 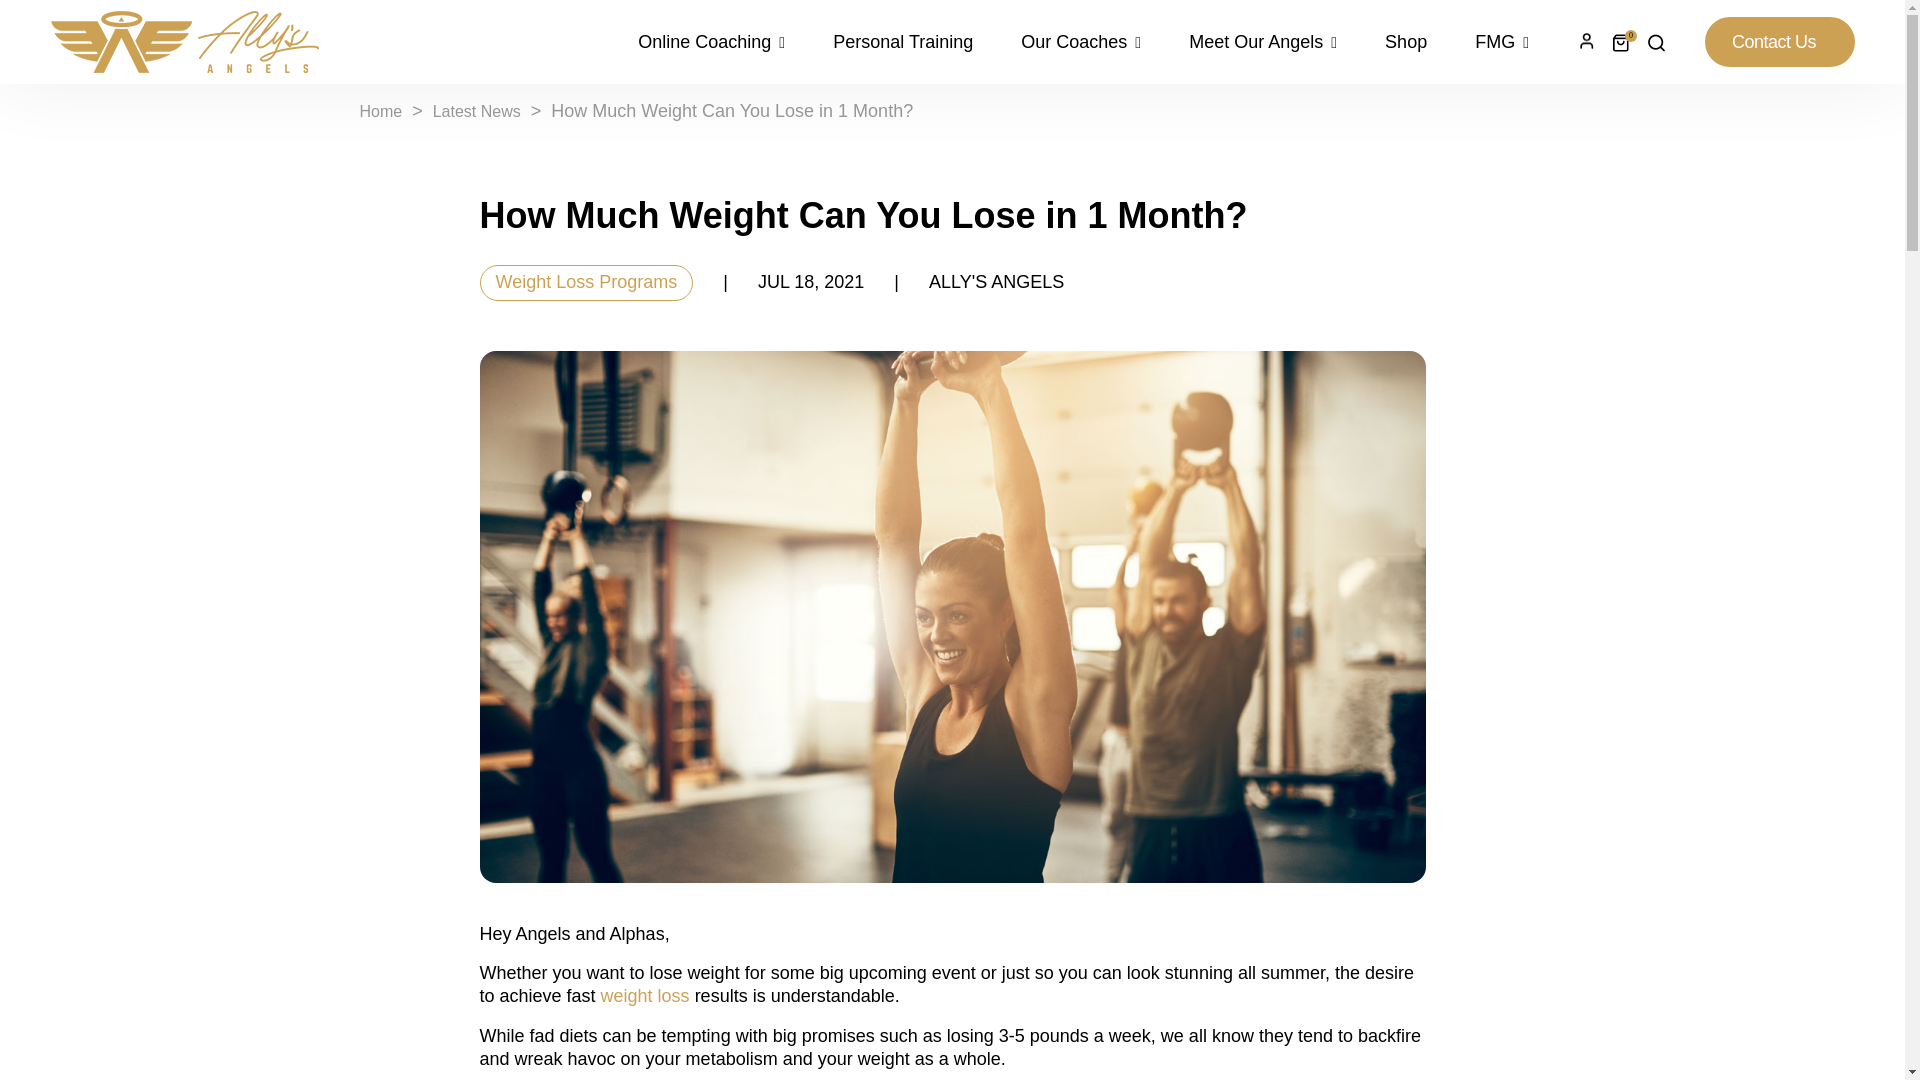 What do you see at coordinates (722, 42) in the screenshot?
I see `Online Coaching` at bounding box center [722, 42].